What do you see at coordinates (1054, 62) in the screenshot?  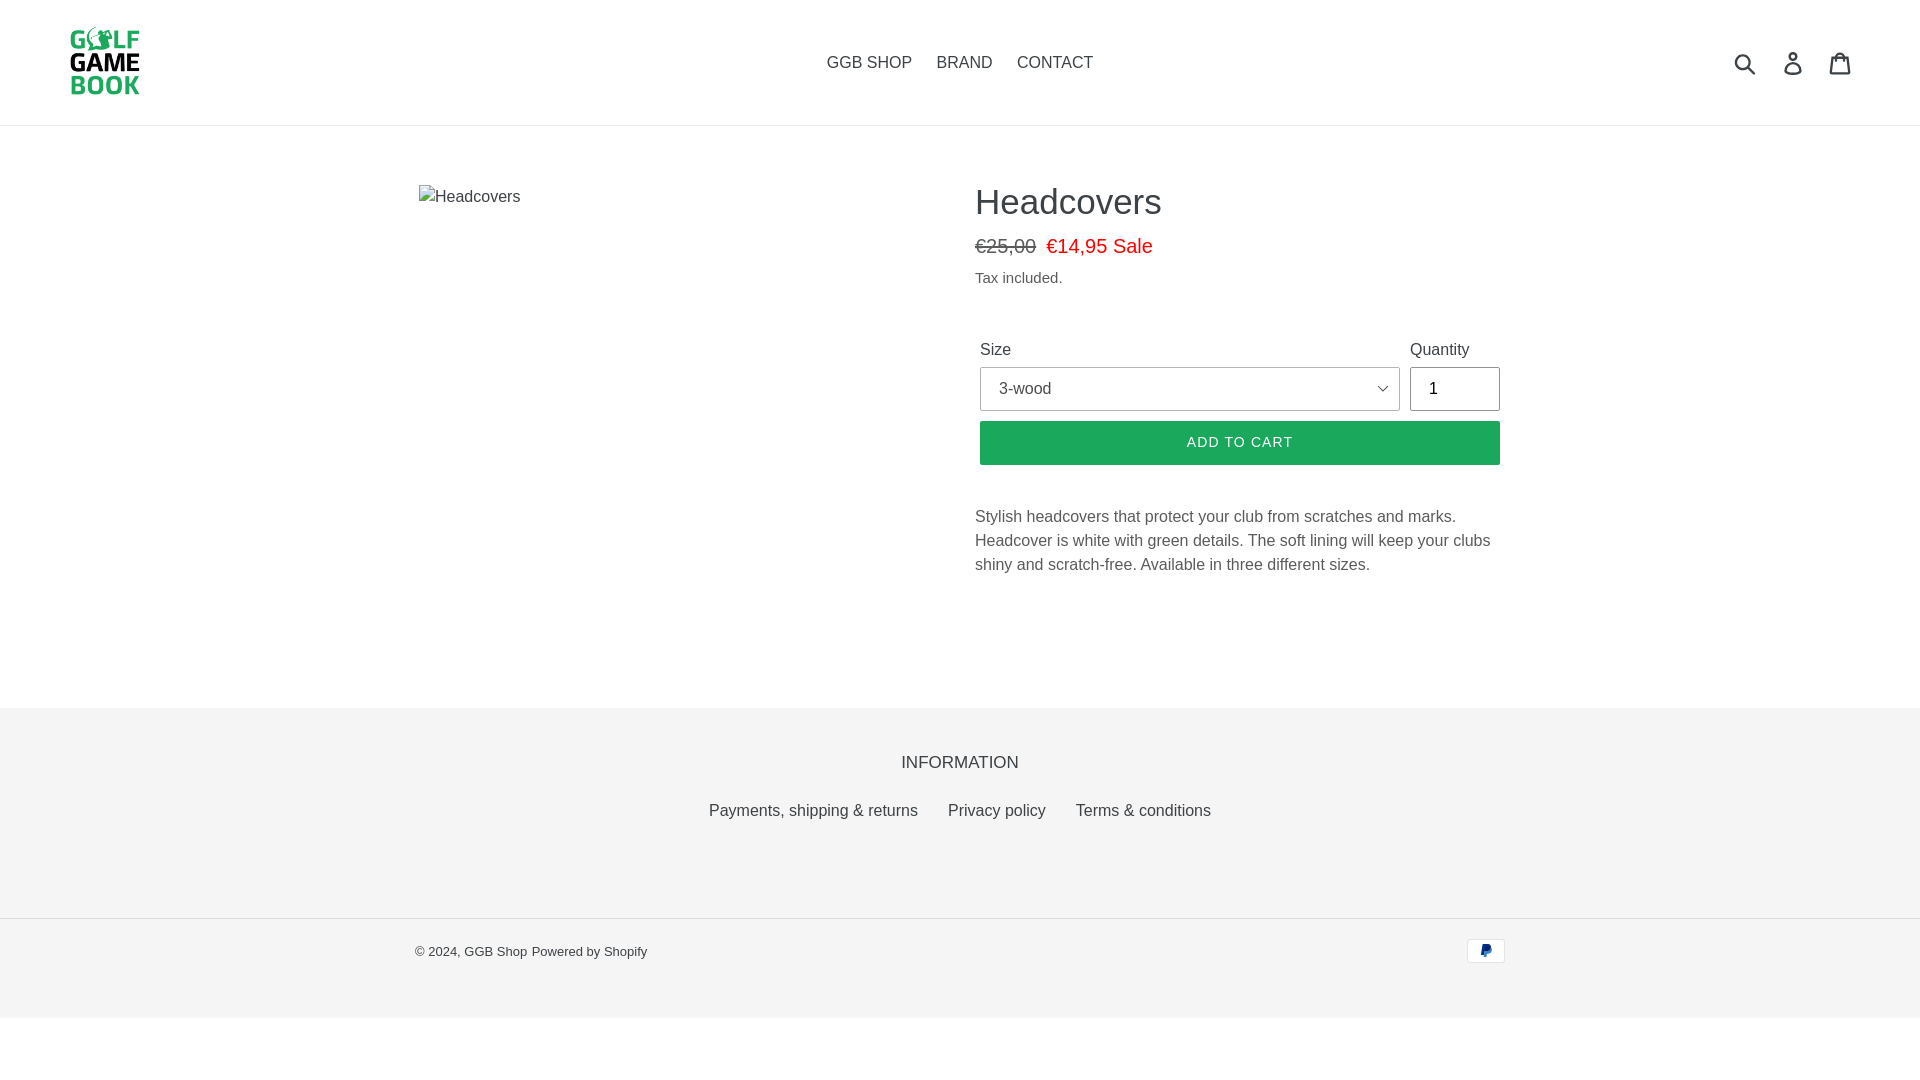 I see `CONTACT` at bounding box center [1054, 62].